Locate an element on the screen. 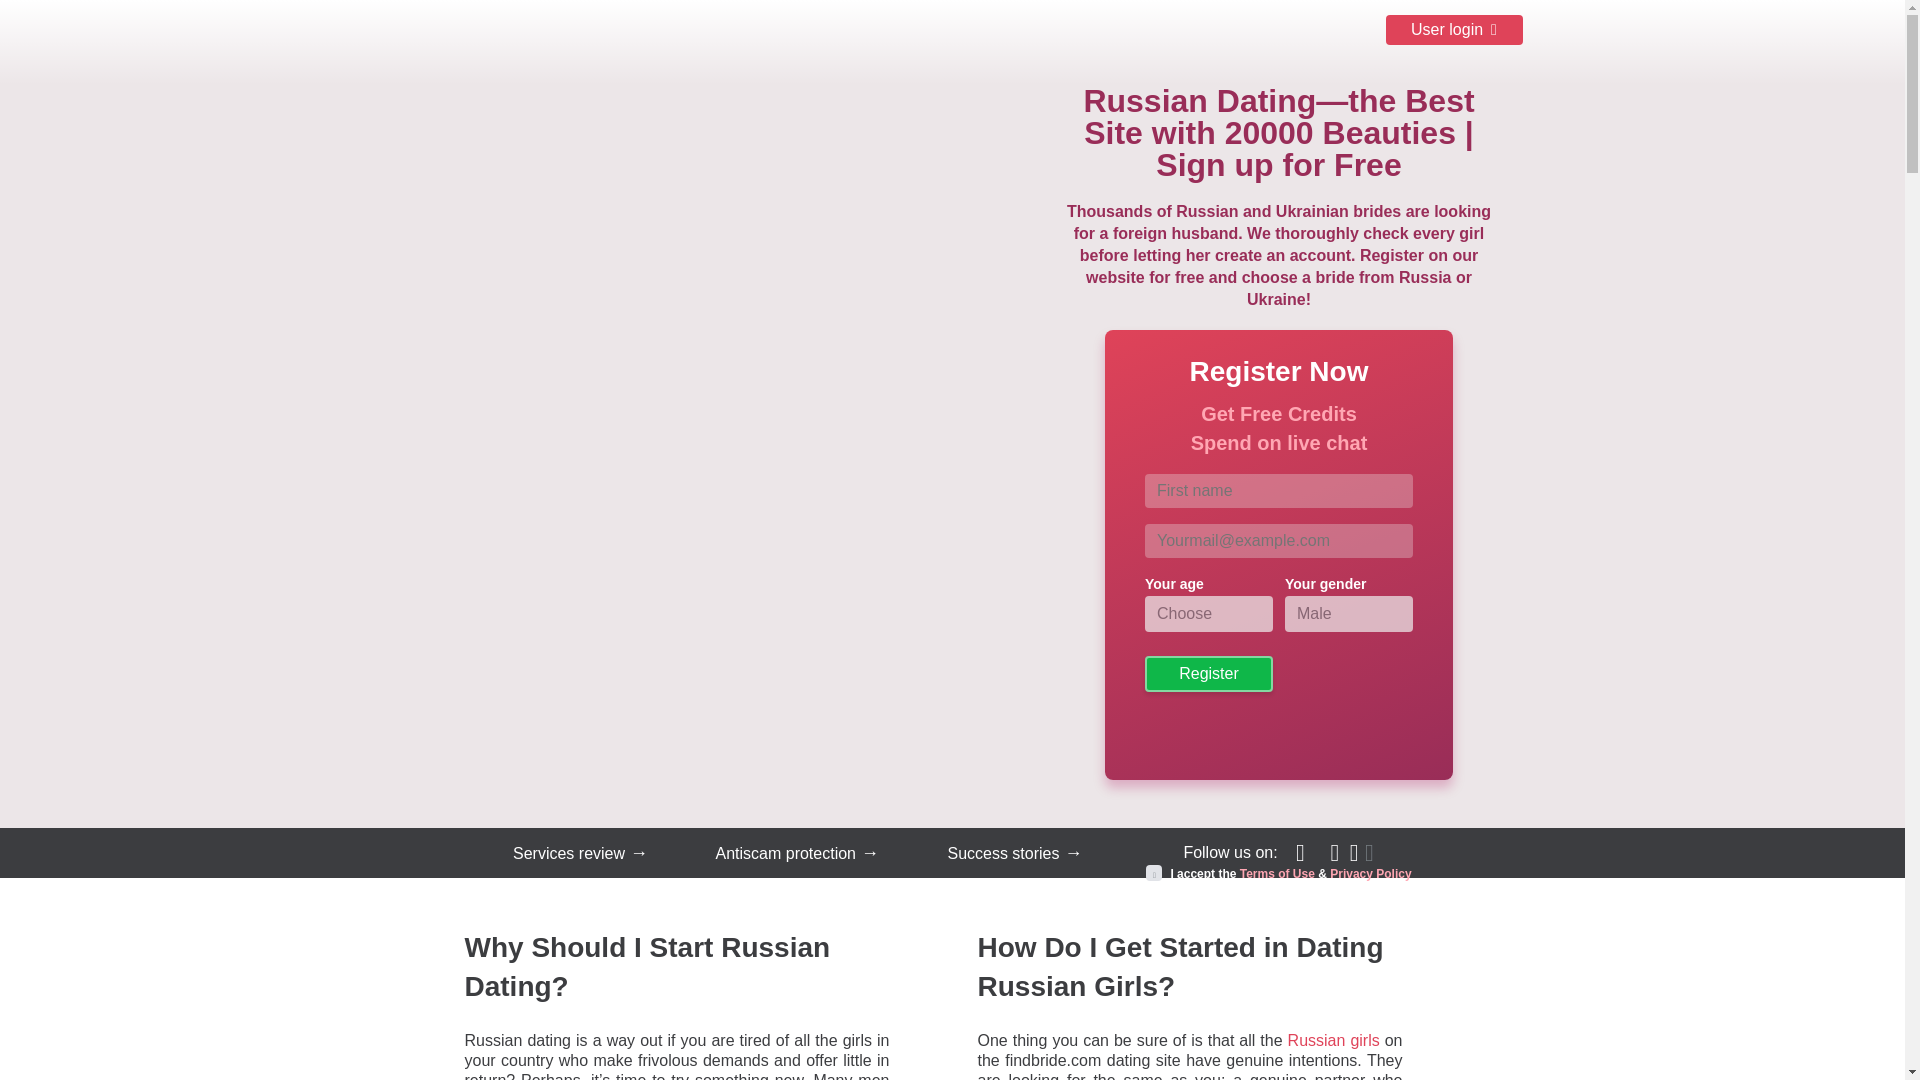  Success stories is located at coordinates (998, 854).